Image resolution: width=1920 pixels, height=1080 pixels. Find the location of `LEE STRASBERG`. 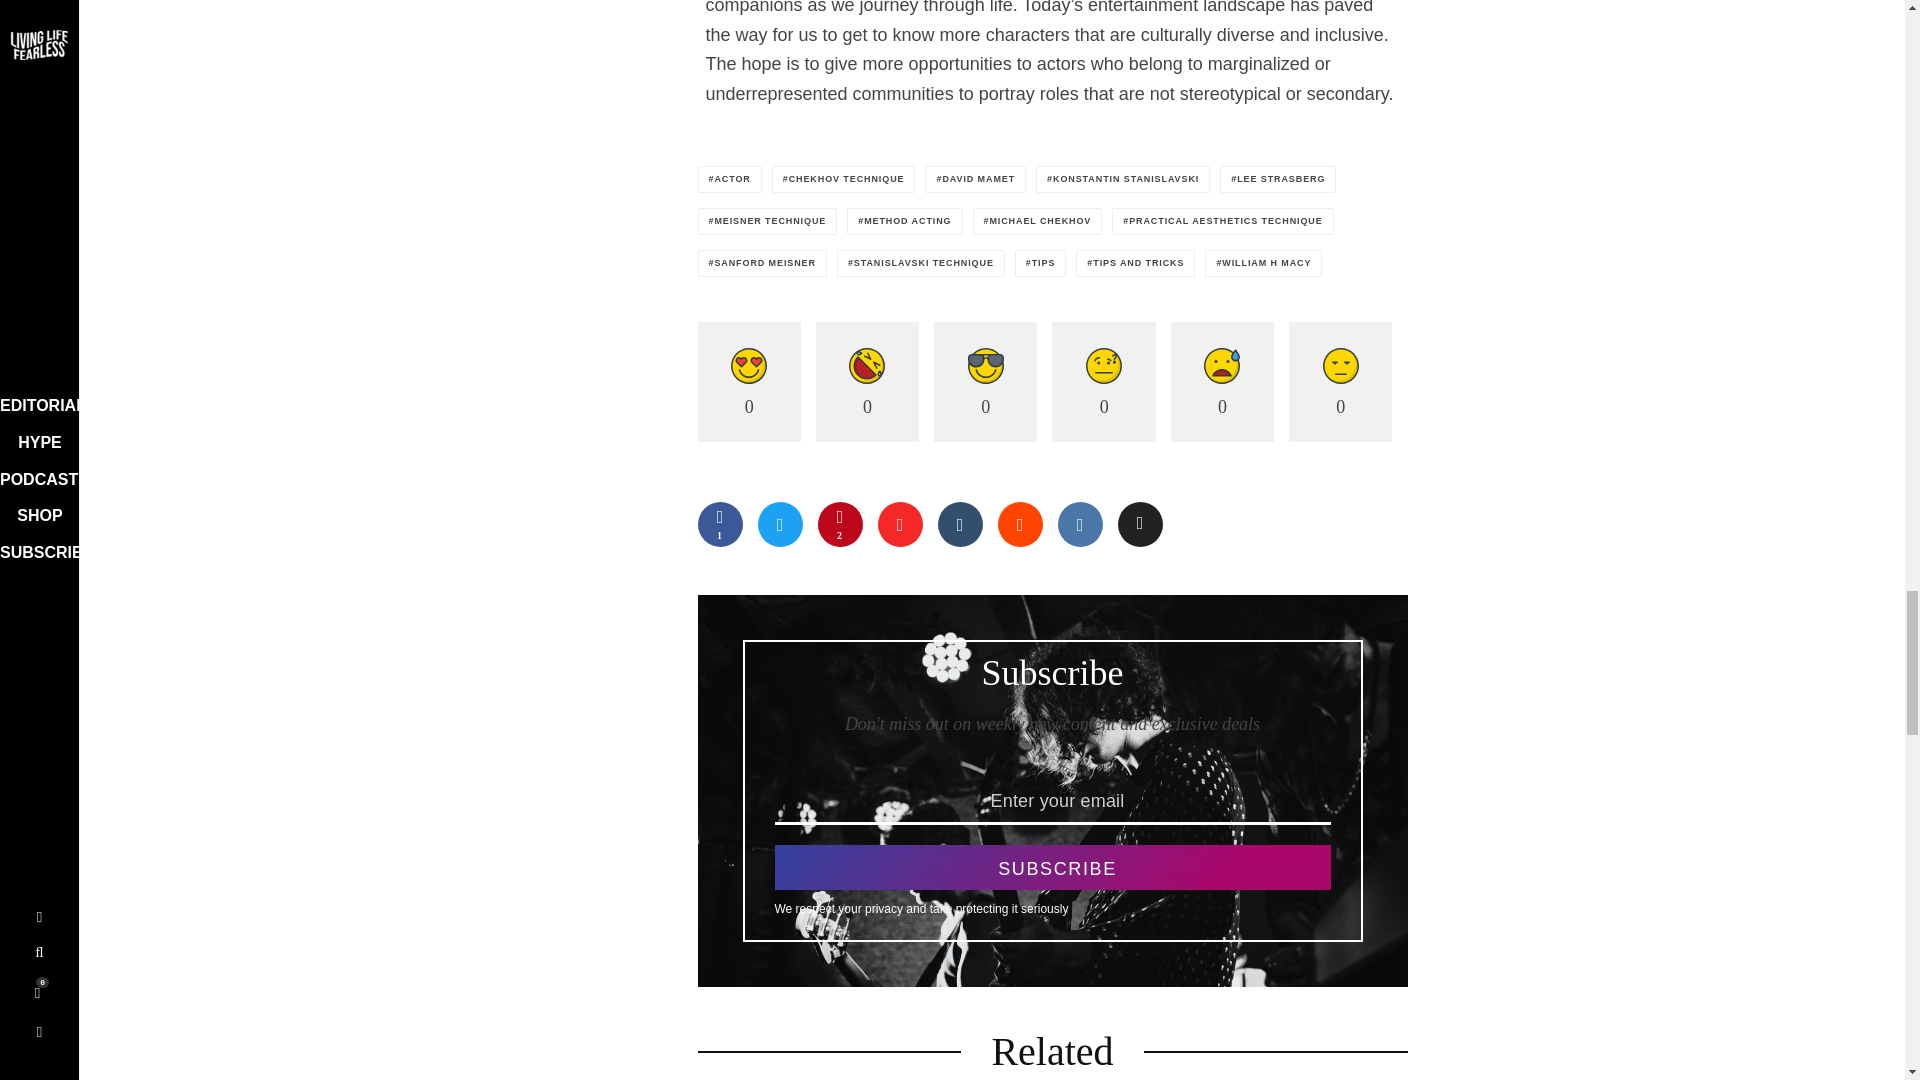

LEE STRASBERG is located at coordinates (1278, 180).